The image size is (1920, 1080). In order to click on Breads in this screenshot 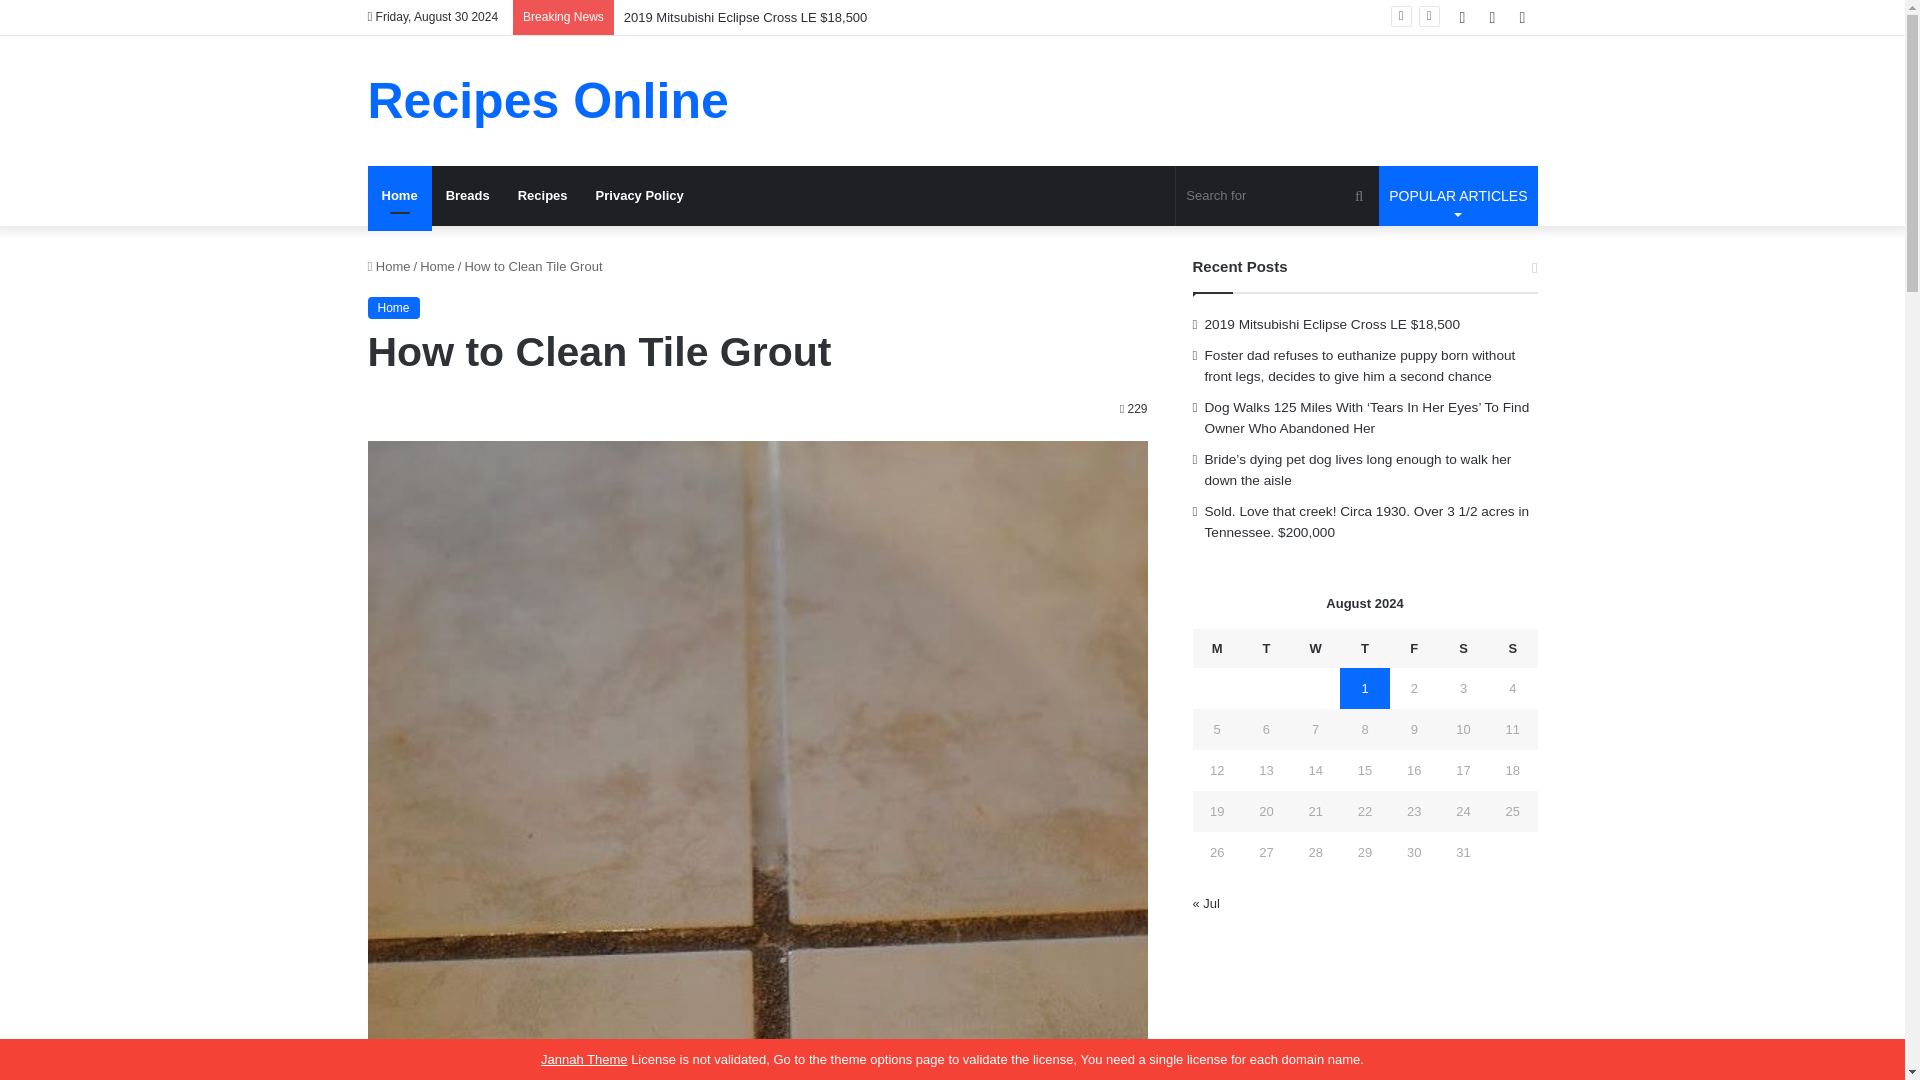, I will do `click(1266, 648)`.